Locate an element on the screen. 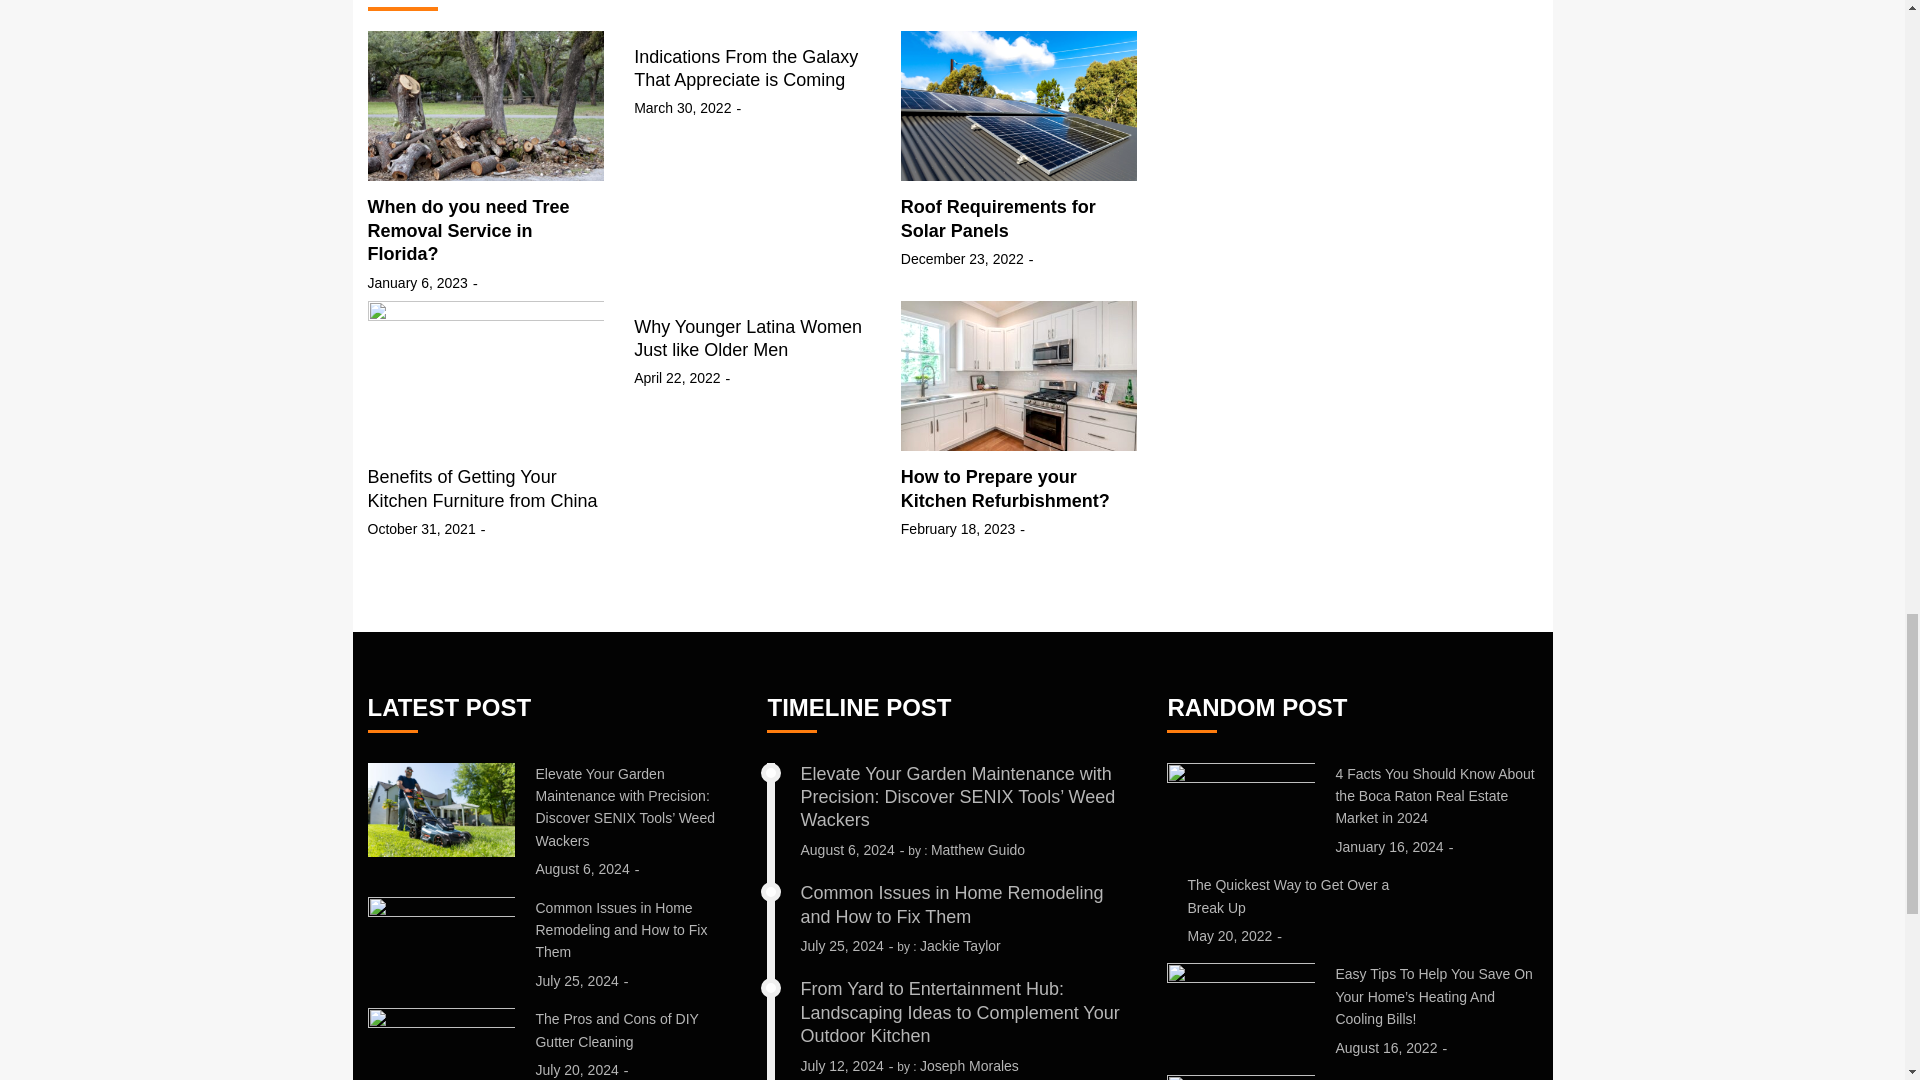 This screenshot has width=1920, height=1080. When do you need Tree Removal Service in Florida? is located at coordinates (469, 230).